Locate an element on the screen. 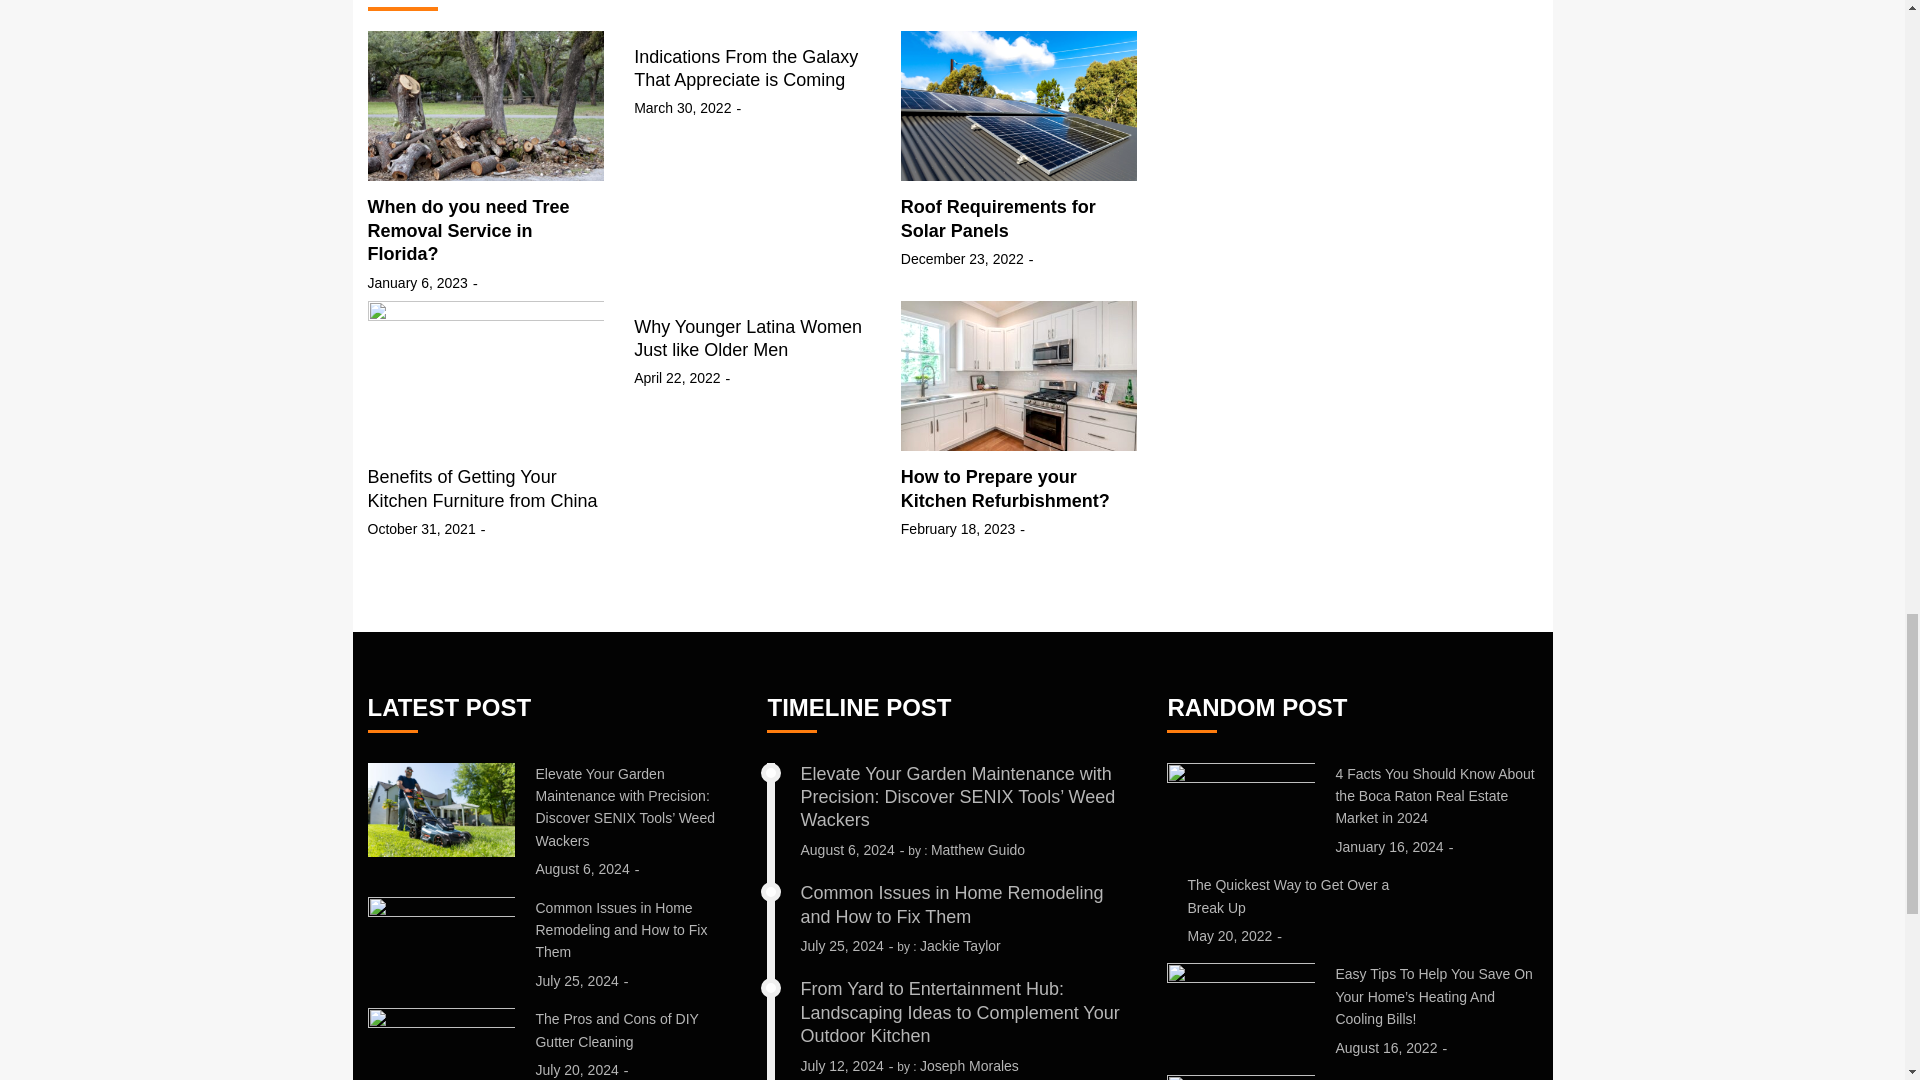 This screenshot has width=1920, height=1080. When do you need Tree Removal Service in Florida? is located at coordinates (469, 230).